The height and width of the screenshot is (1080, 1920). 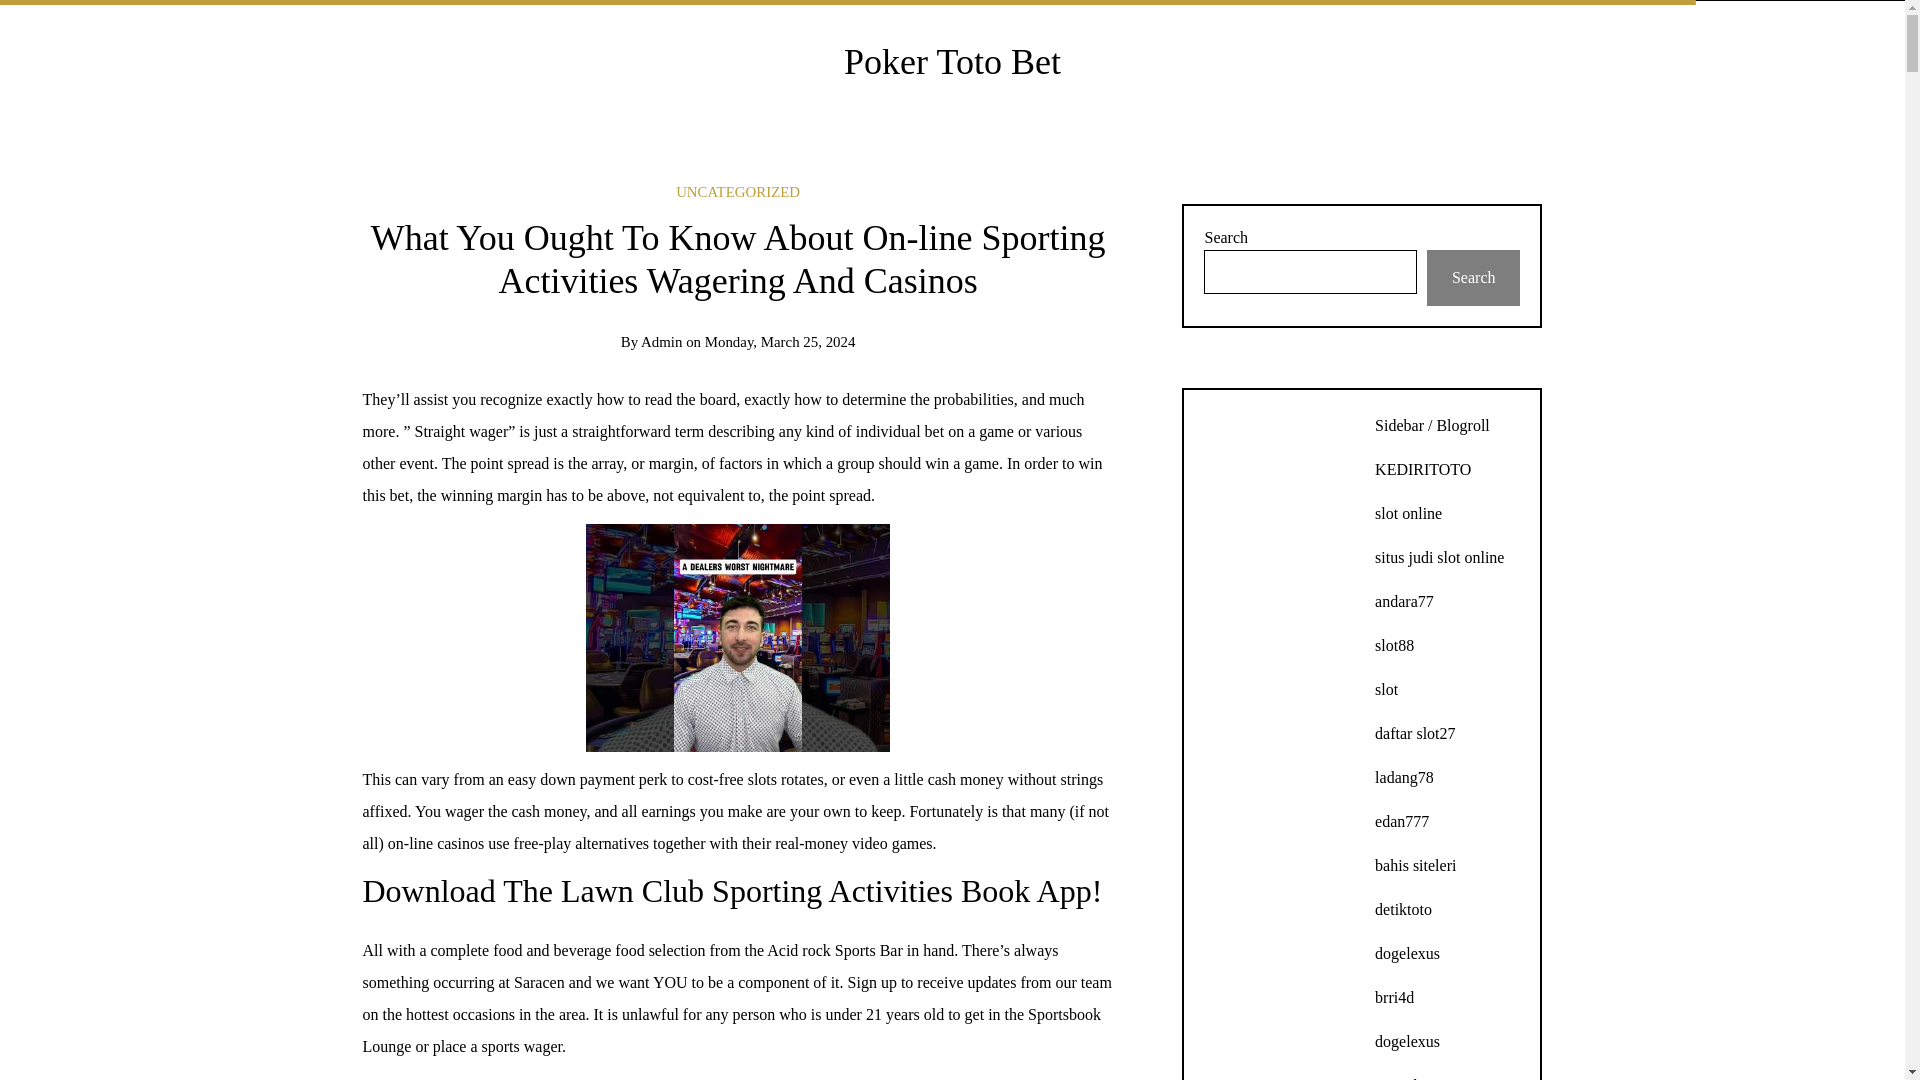 What do you see at coordinates (661, 341) in the screenshot?
I see `Admin` at bounding box center [661, 341].